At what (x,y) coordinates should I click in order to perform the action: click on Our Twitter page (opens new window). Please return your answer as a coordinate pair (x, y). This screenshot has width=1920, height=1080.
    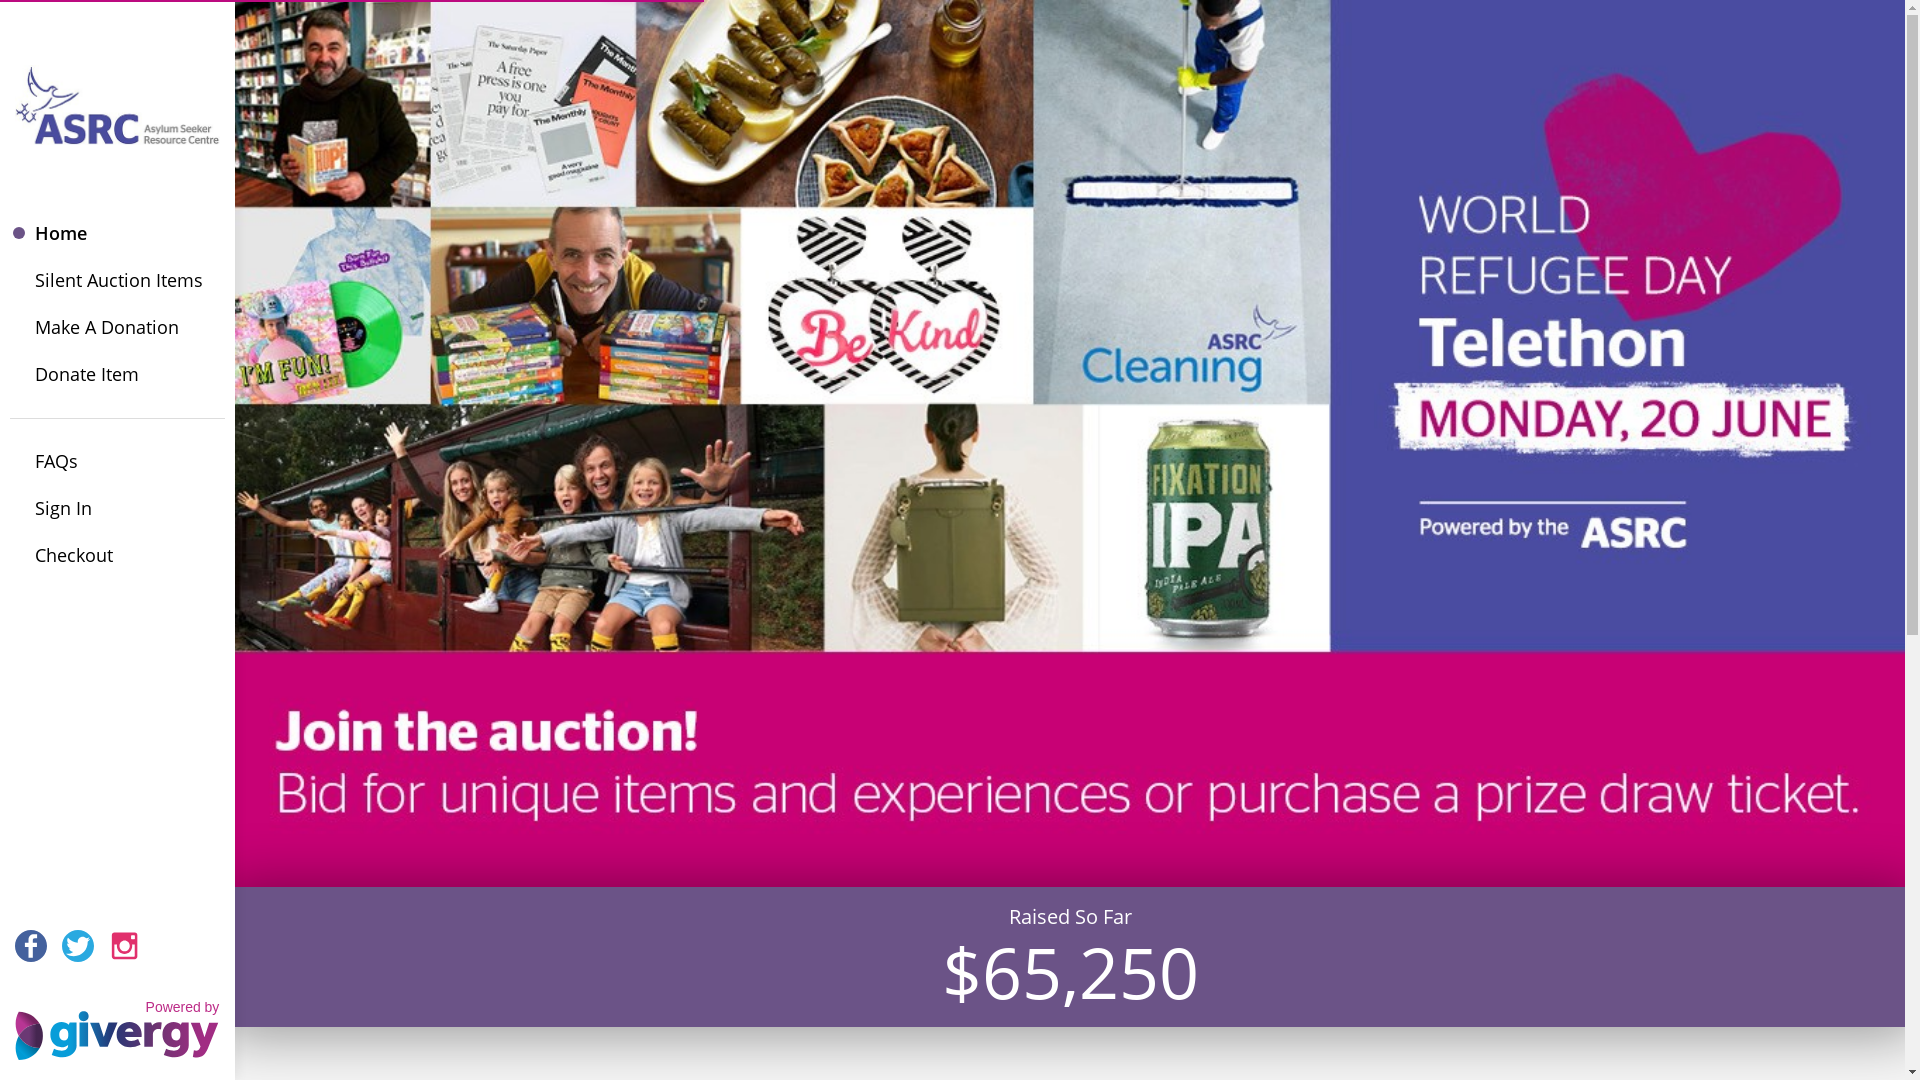
    Looking at the image, I should click on (78, 946).